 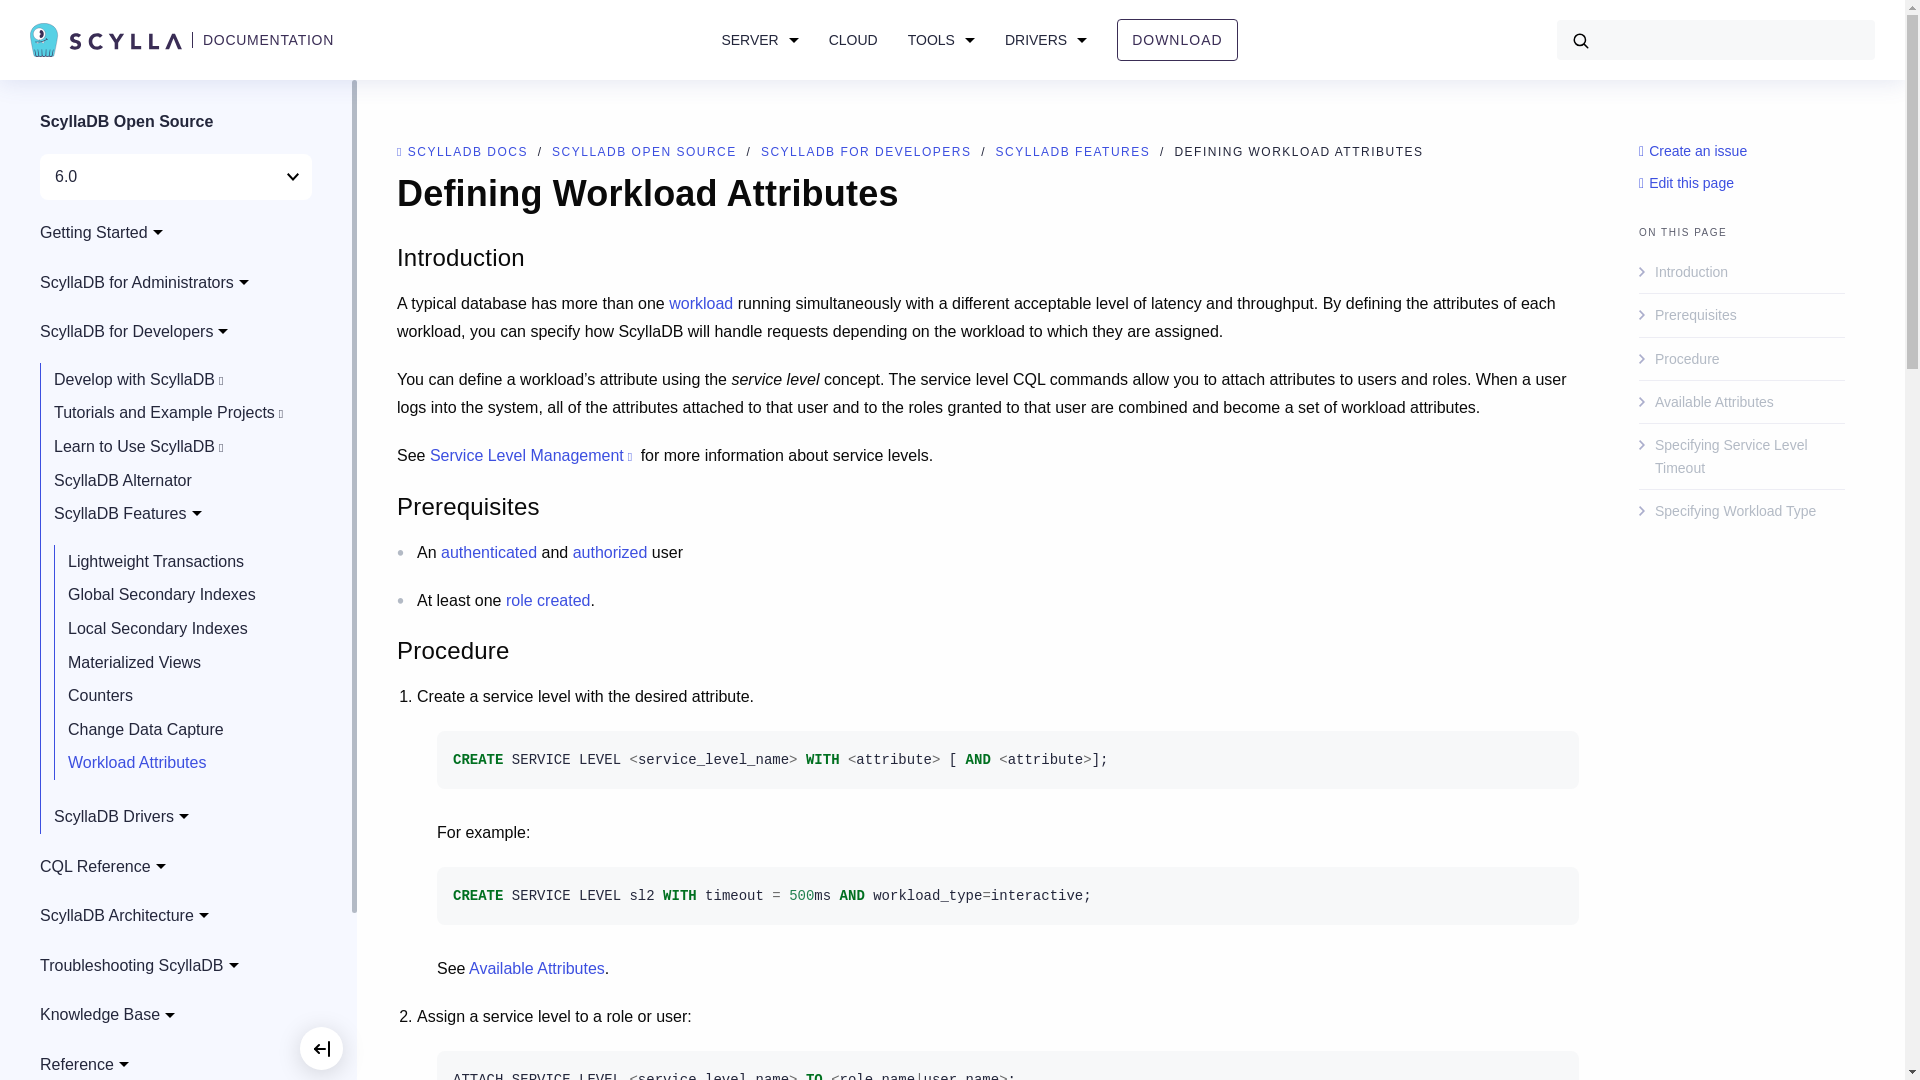 What do you see at coordinates (268, 40) in the screenshot?
I see `DOCUMENTATION` at bounding box center [268, 40].